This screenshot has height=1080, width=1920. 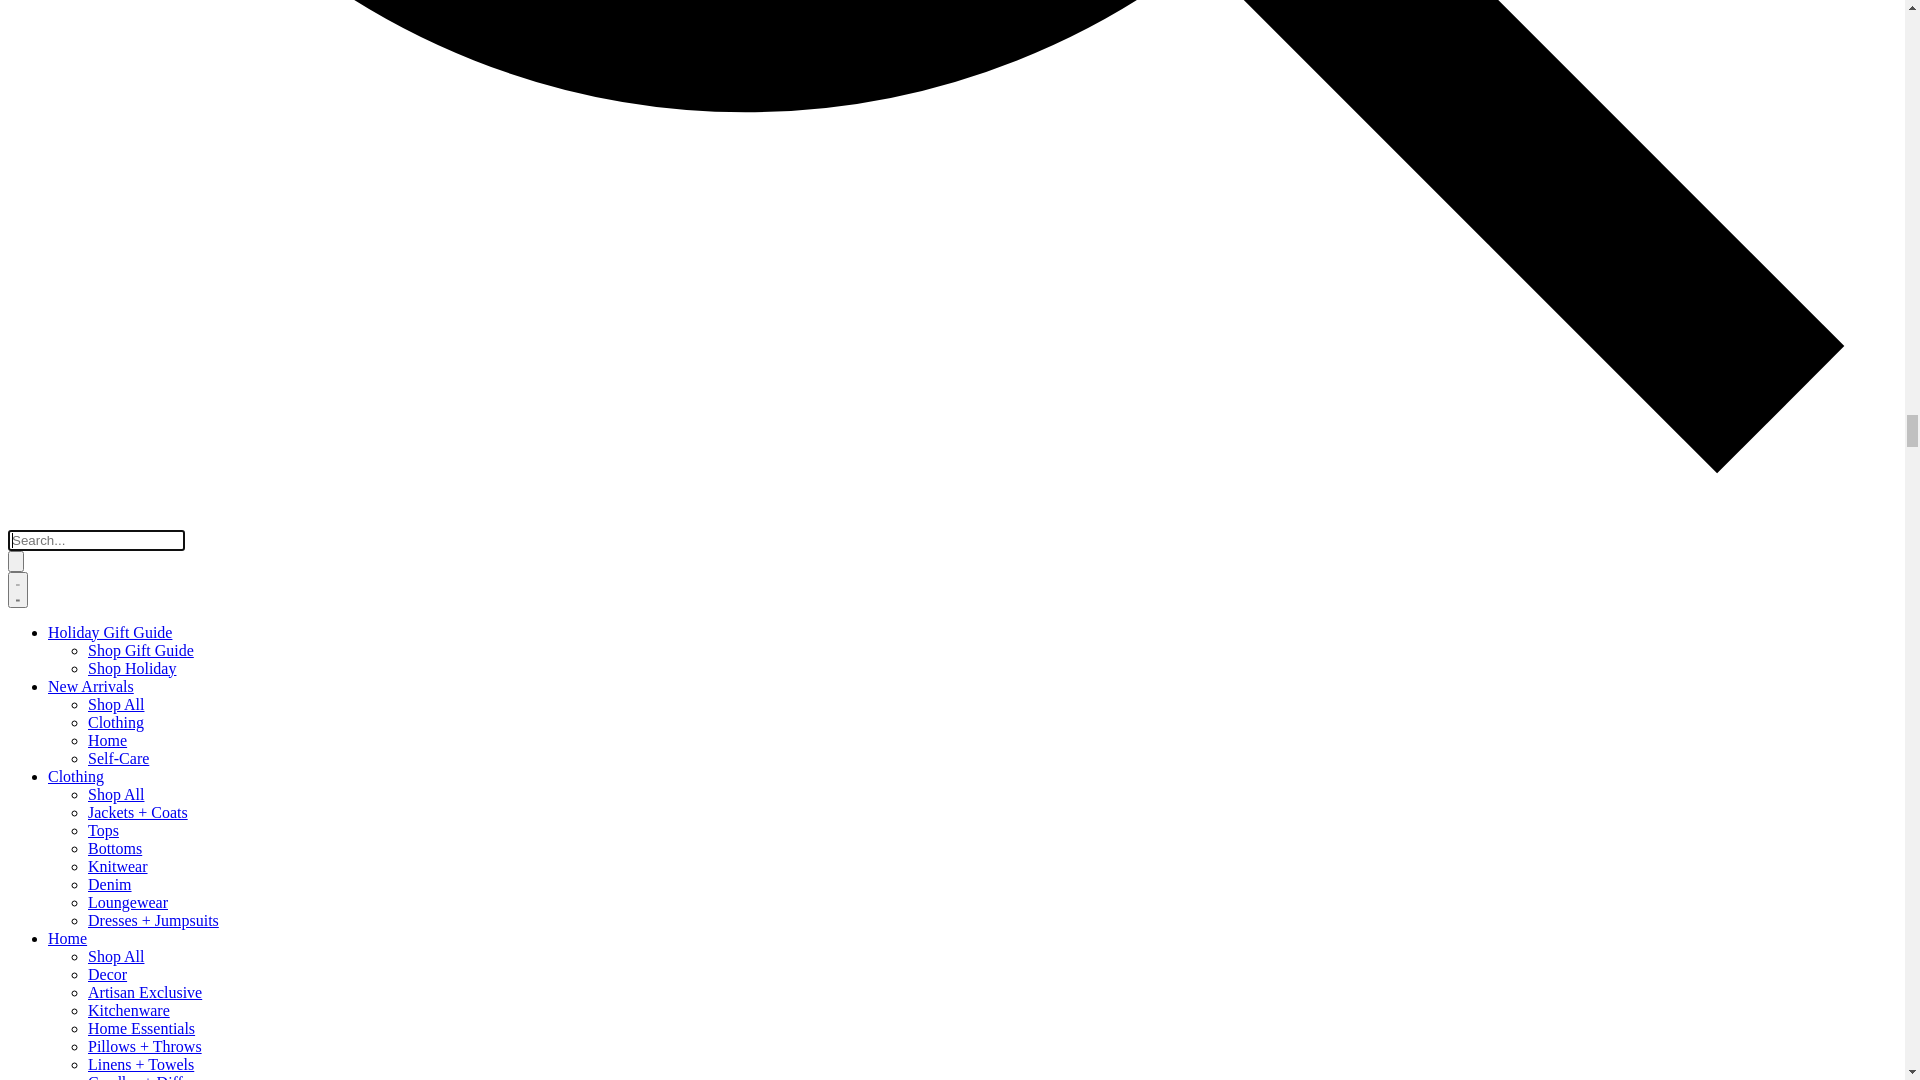 I want to click on Tools + Brushes, so click(x=60, y=700).